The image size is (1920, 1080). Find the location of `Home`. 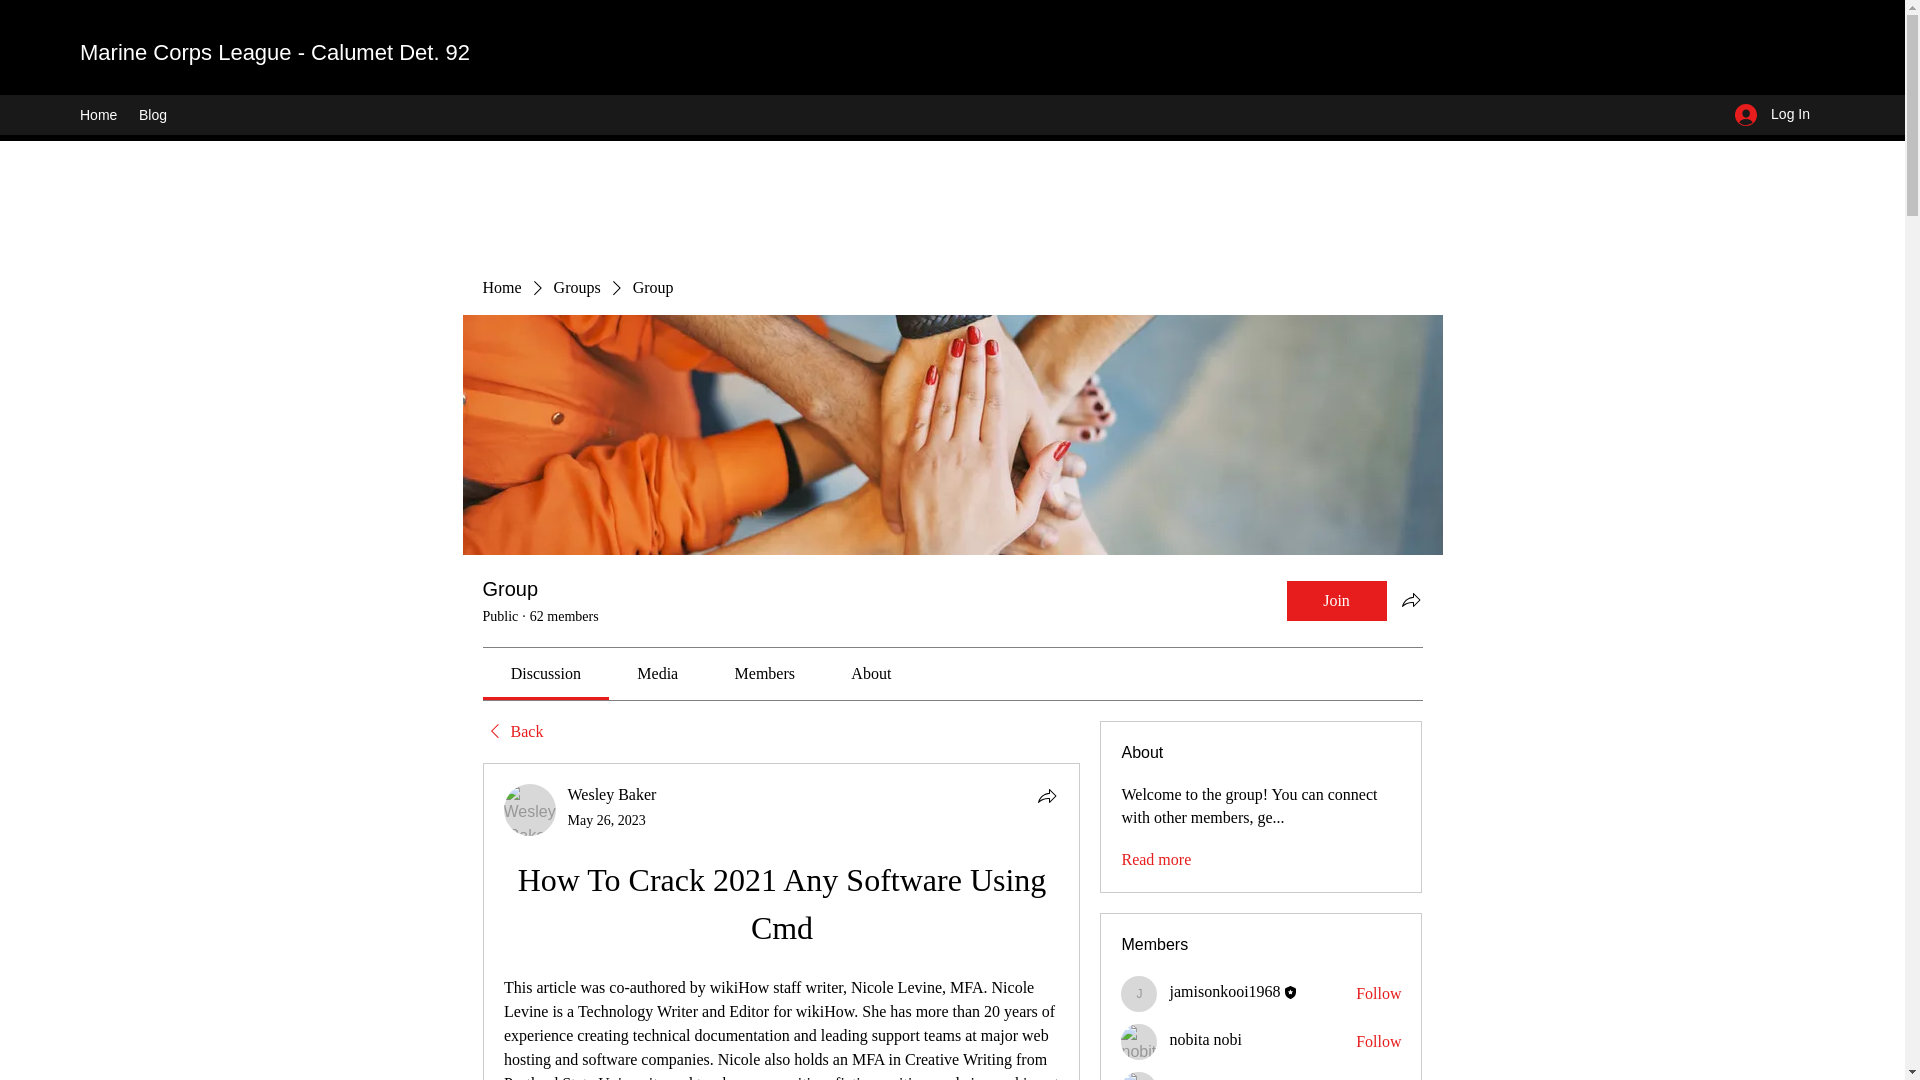

Home is located at coordinates (98, 114).